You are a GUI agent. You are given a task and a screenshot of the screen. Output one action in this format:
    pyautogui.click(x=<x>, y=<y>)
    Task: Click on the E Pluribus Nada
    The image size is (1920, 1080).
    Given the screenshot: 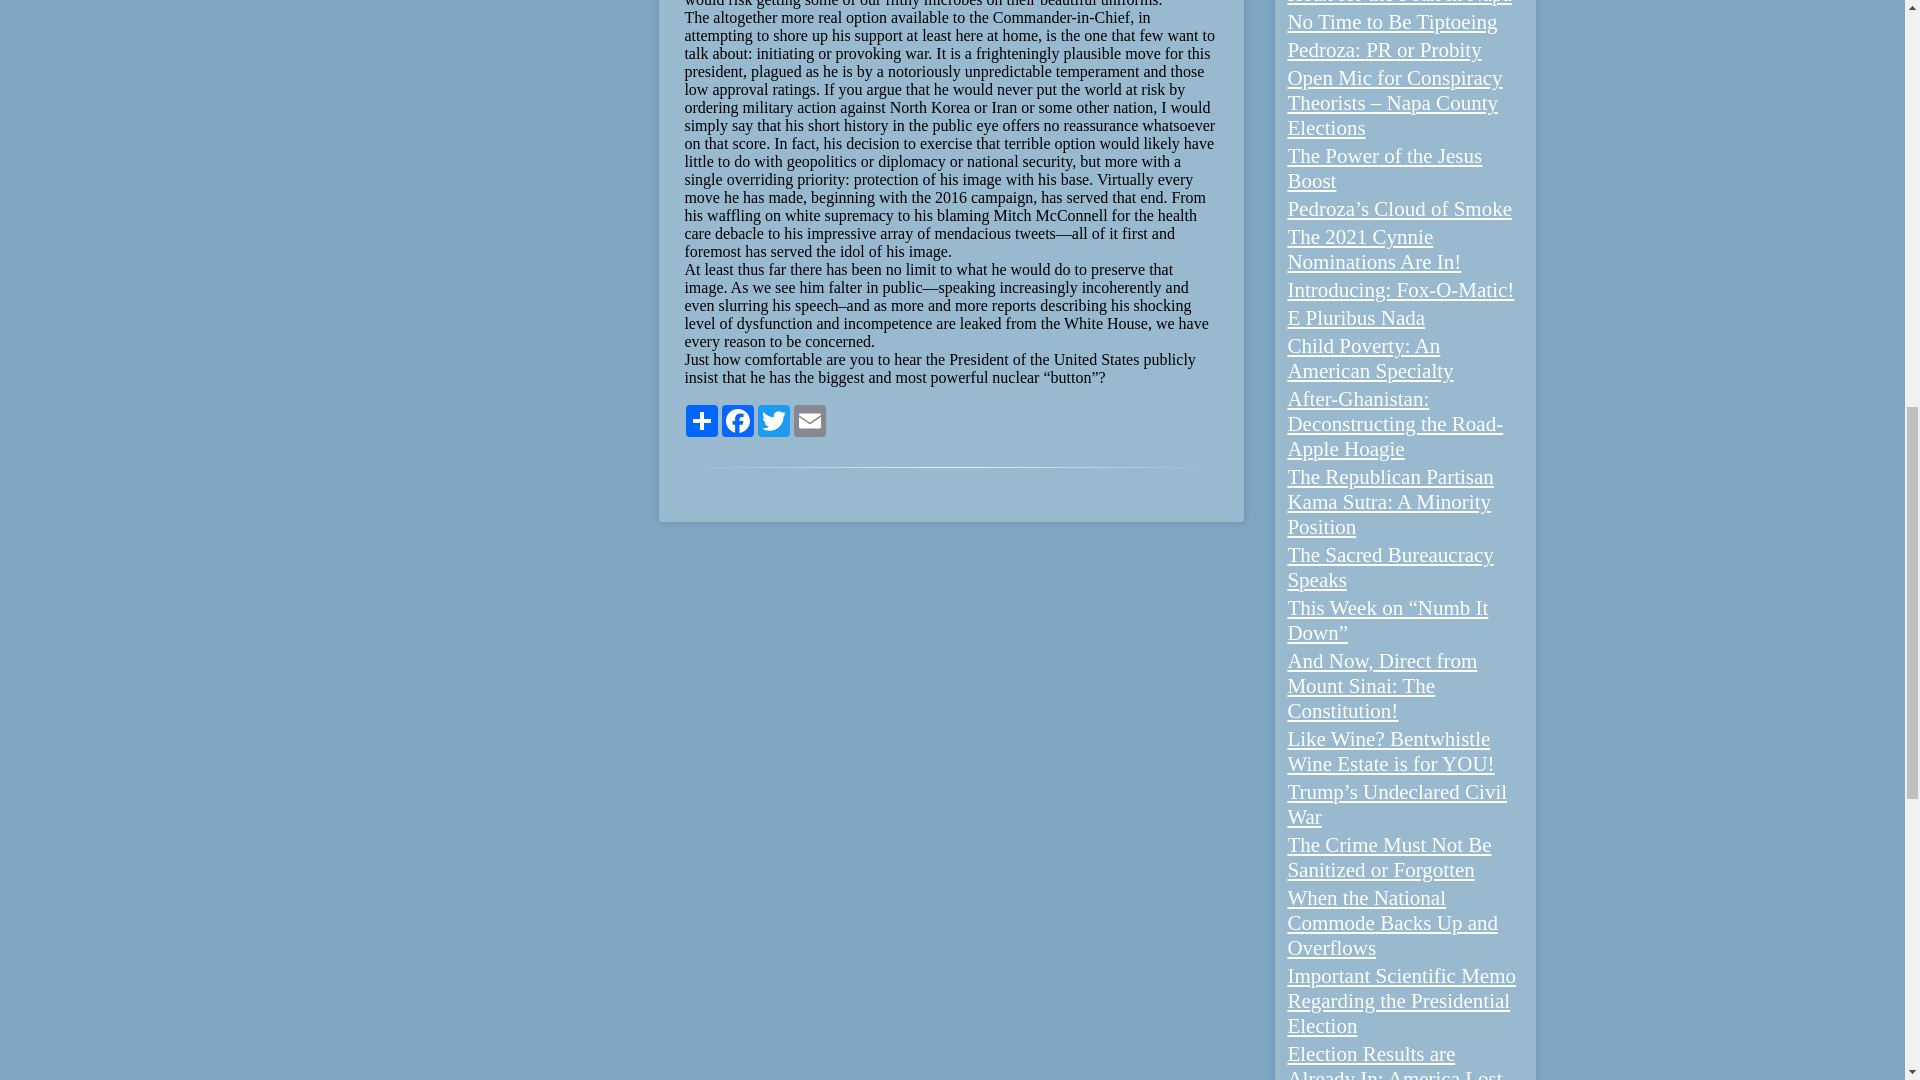 What is the action you would take?
    pyautogui.click(x=1355, y=318)
    